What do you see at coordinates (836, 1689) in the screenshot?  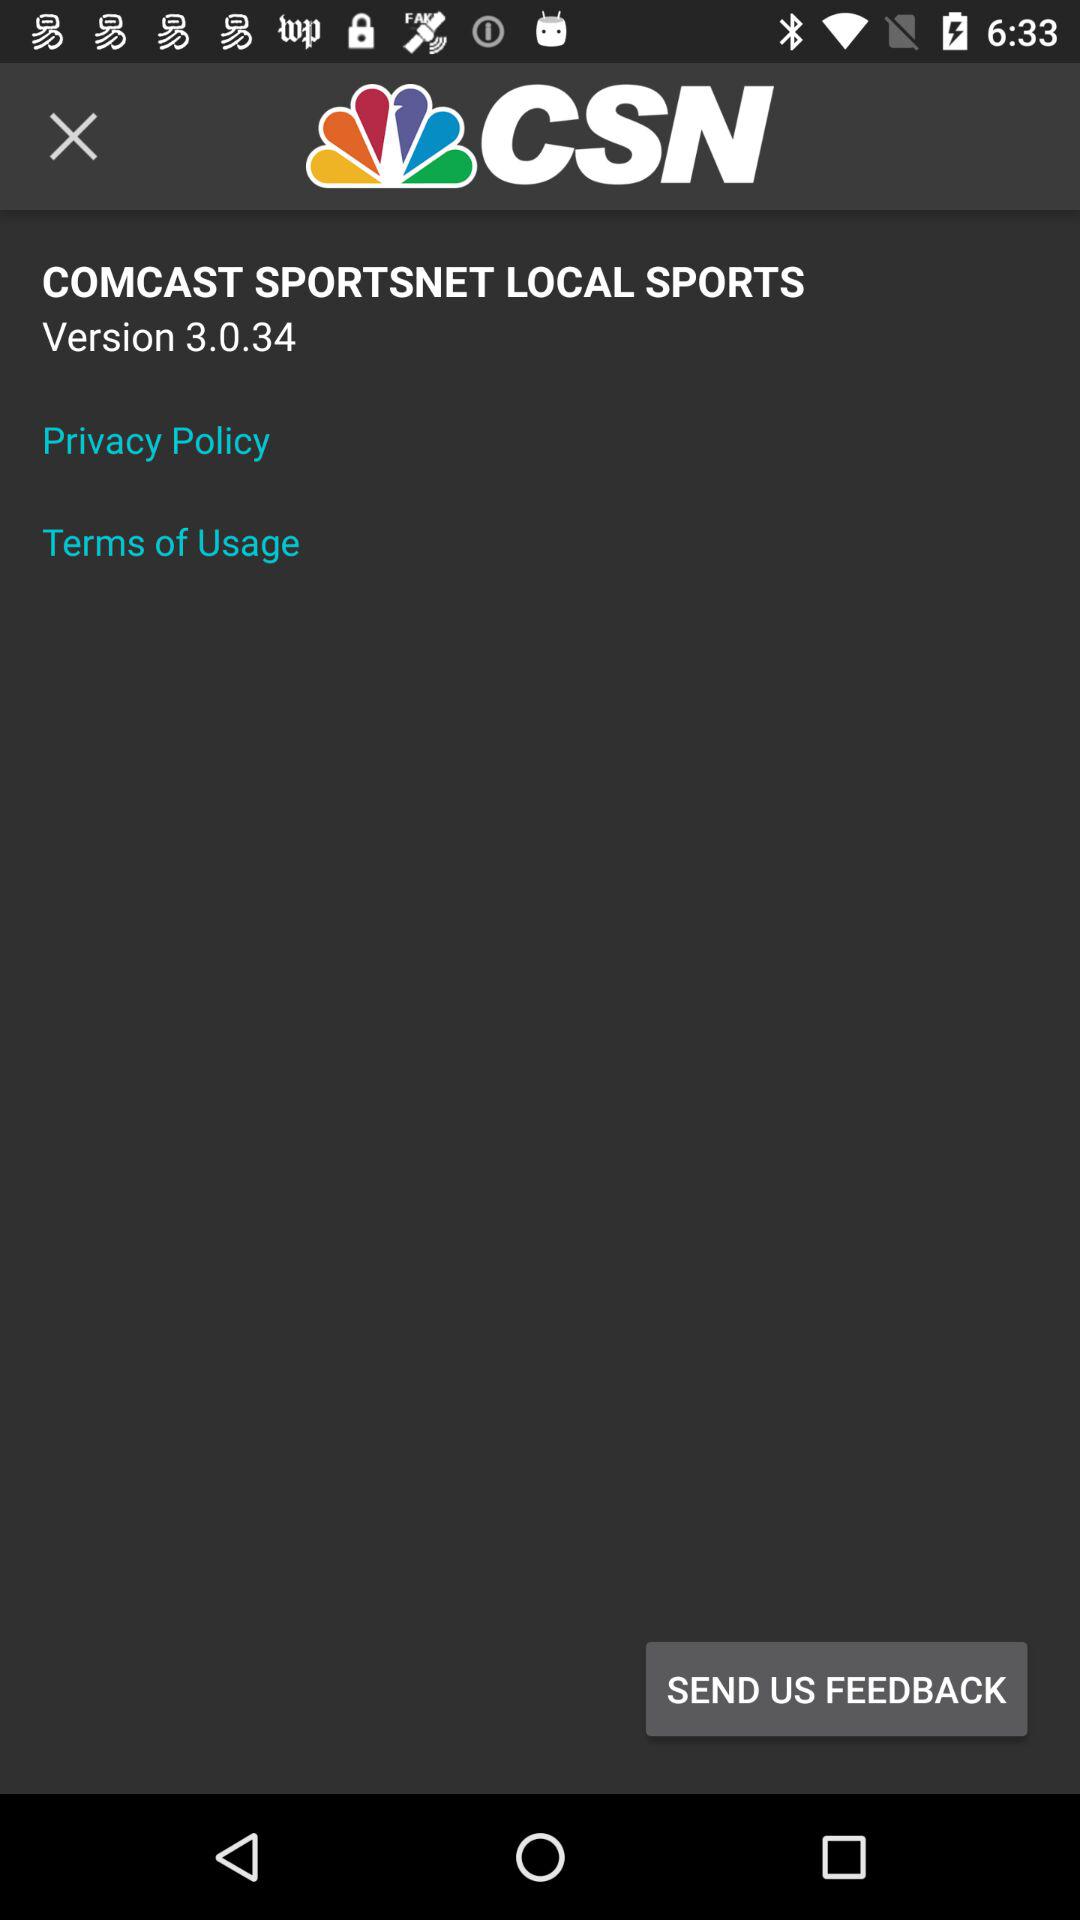 I see `tap the item below comcast sportsnet local icon` at bounding box center [836, 1689].